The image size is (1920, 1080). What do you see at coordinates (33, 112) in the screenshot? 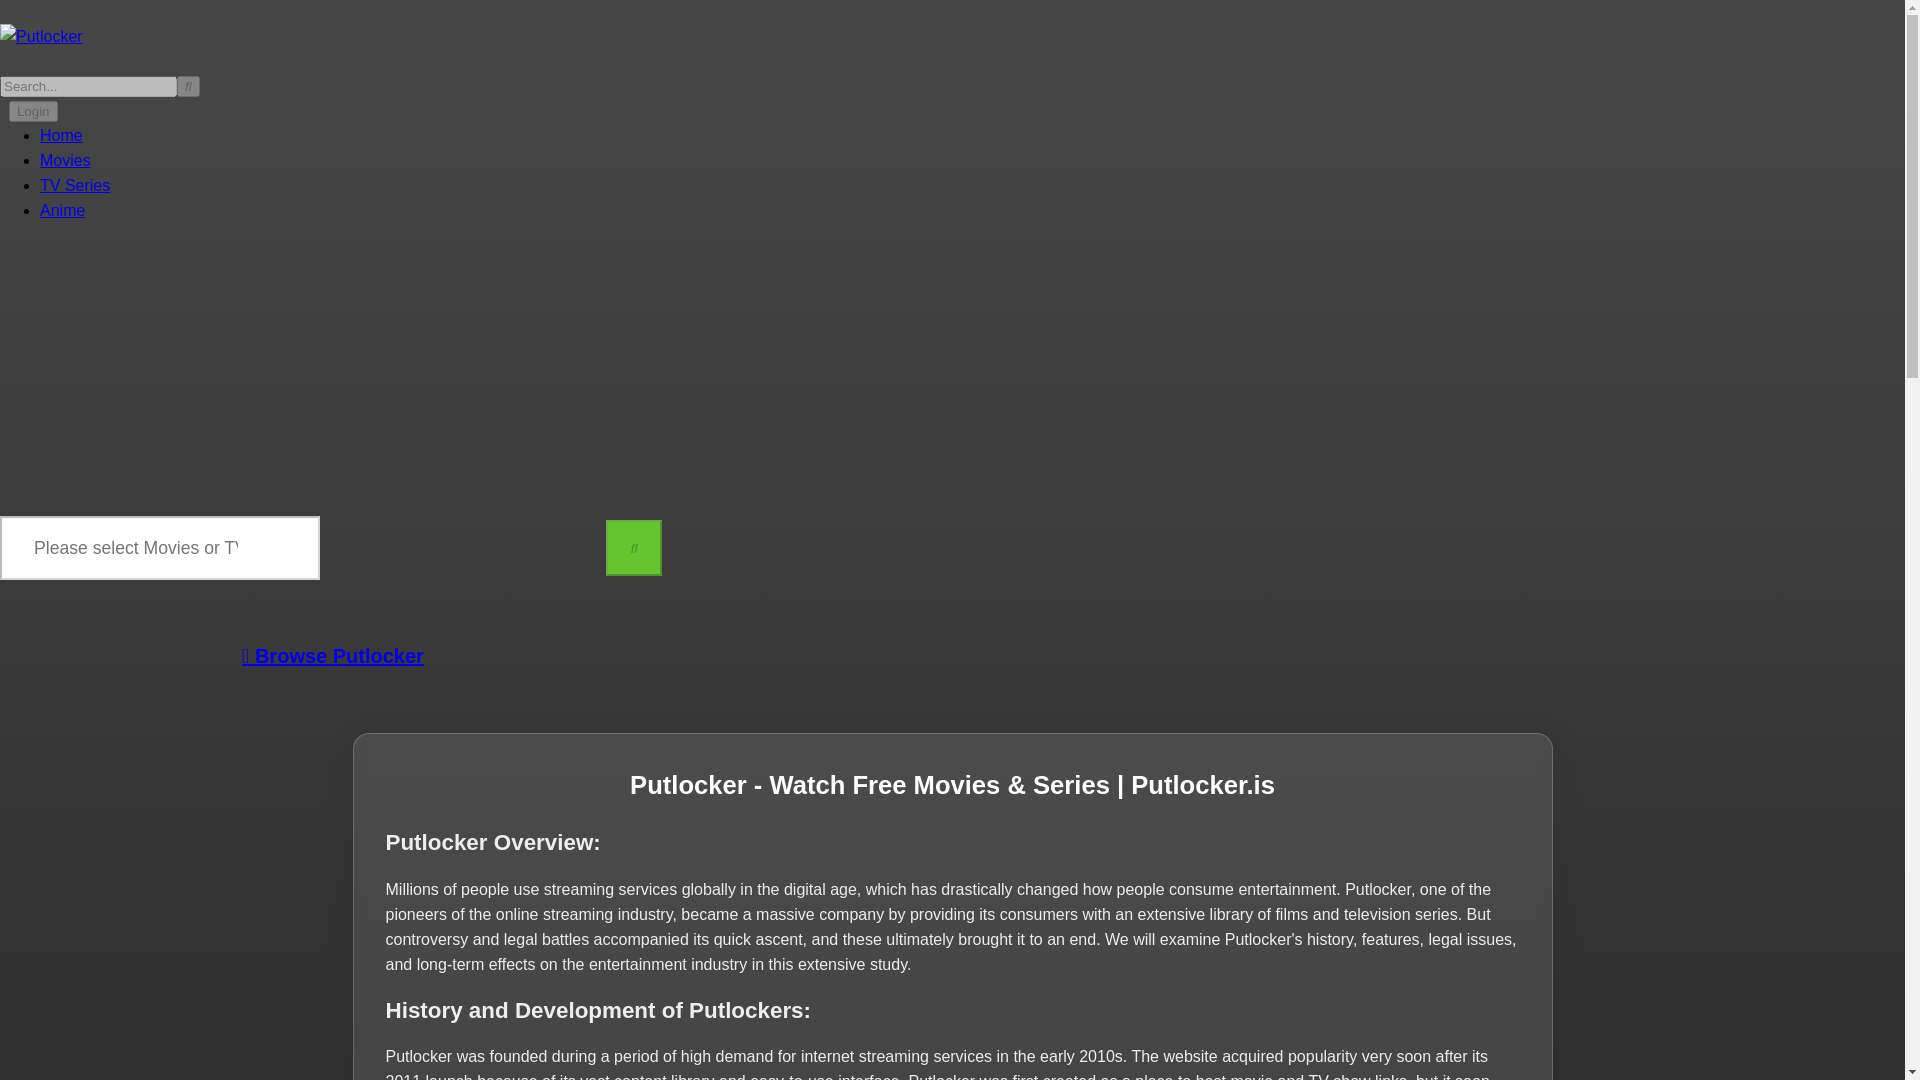
I see `Login` at bounding box center [33, 112].